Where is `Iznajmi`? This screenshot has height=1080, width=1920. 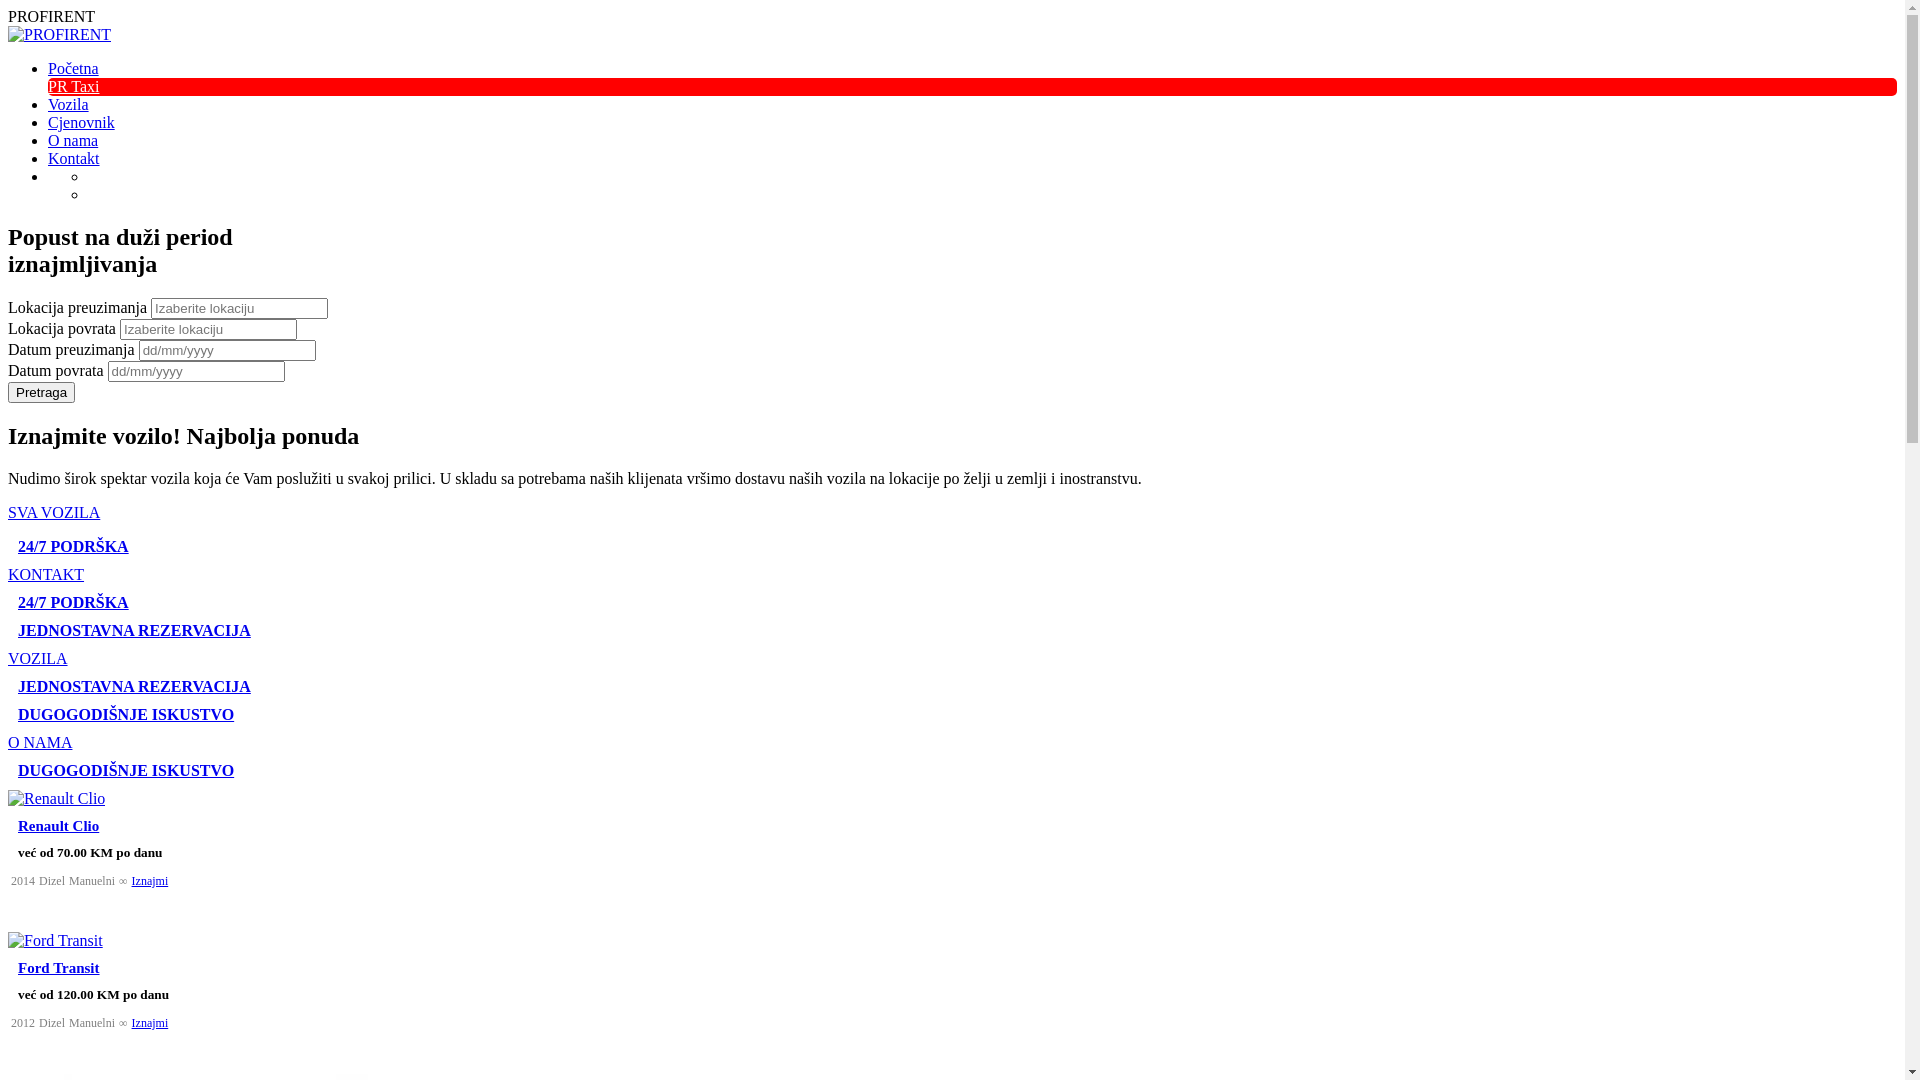 Iznajmi is located at coordinates (150, 1023).